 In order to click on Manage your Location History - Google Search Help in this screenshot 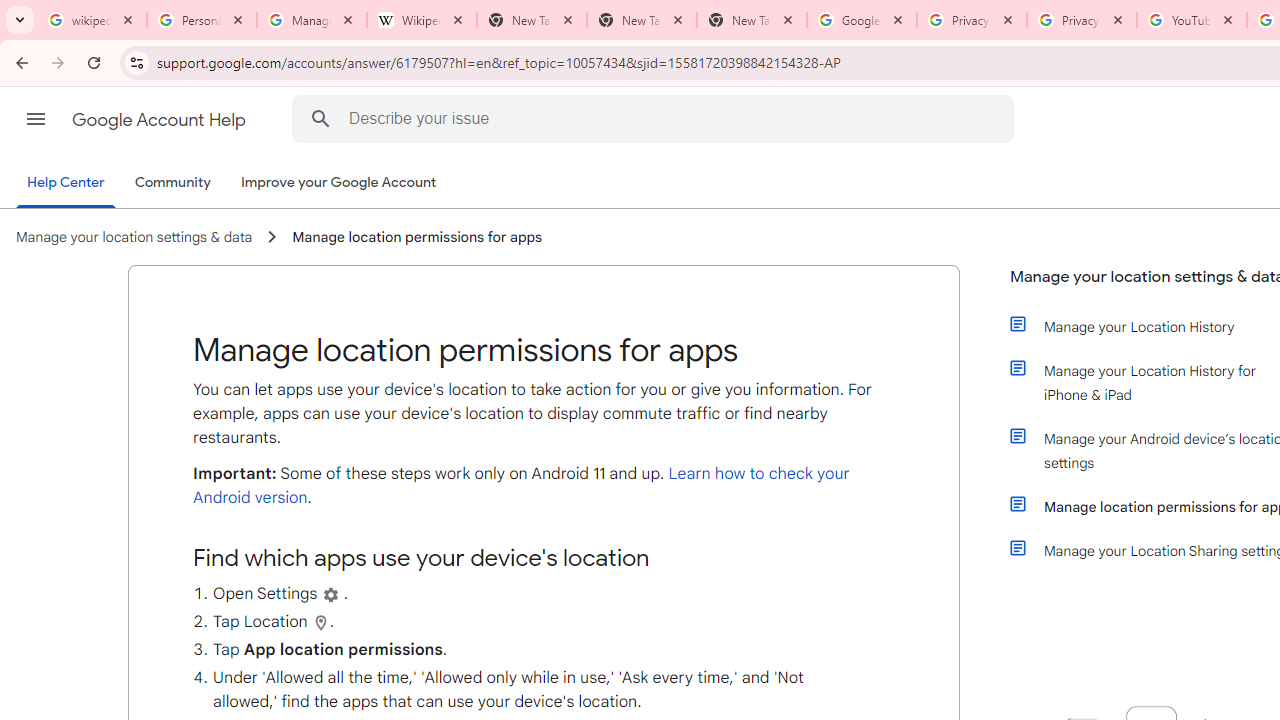, I will do `click(312, 20)`.